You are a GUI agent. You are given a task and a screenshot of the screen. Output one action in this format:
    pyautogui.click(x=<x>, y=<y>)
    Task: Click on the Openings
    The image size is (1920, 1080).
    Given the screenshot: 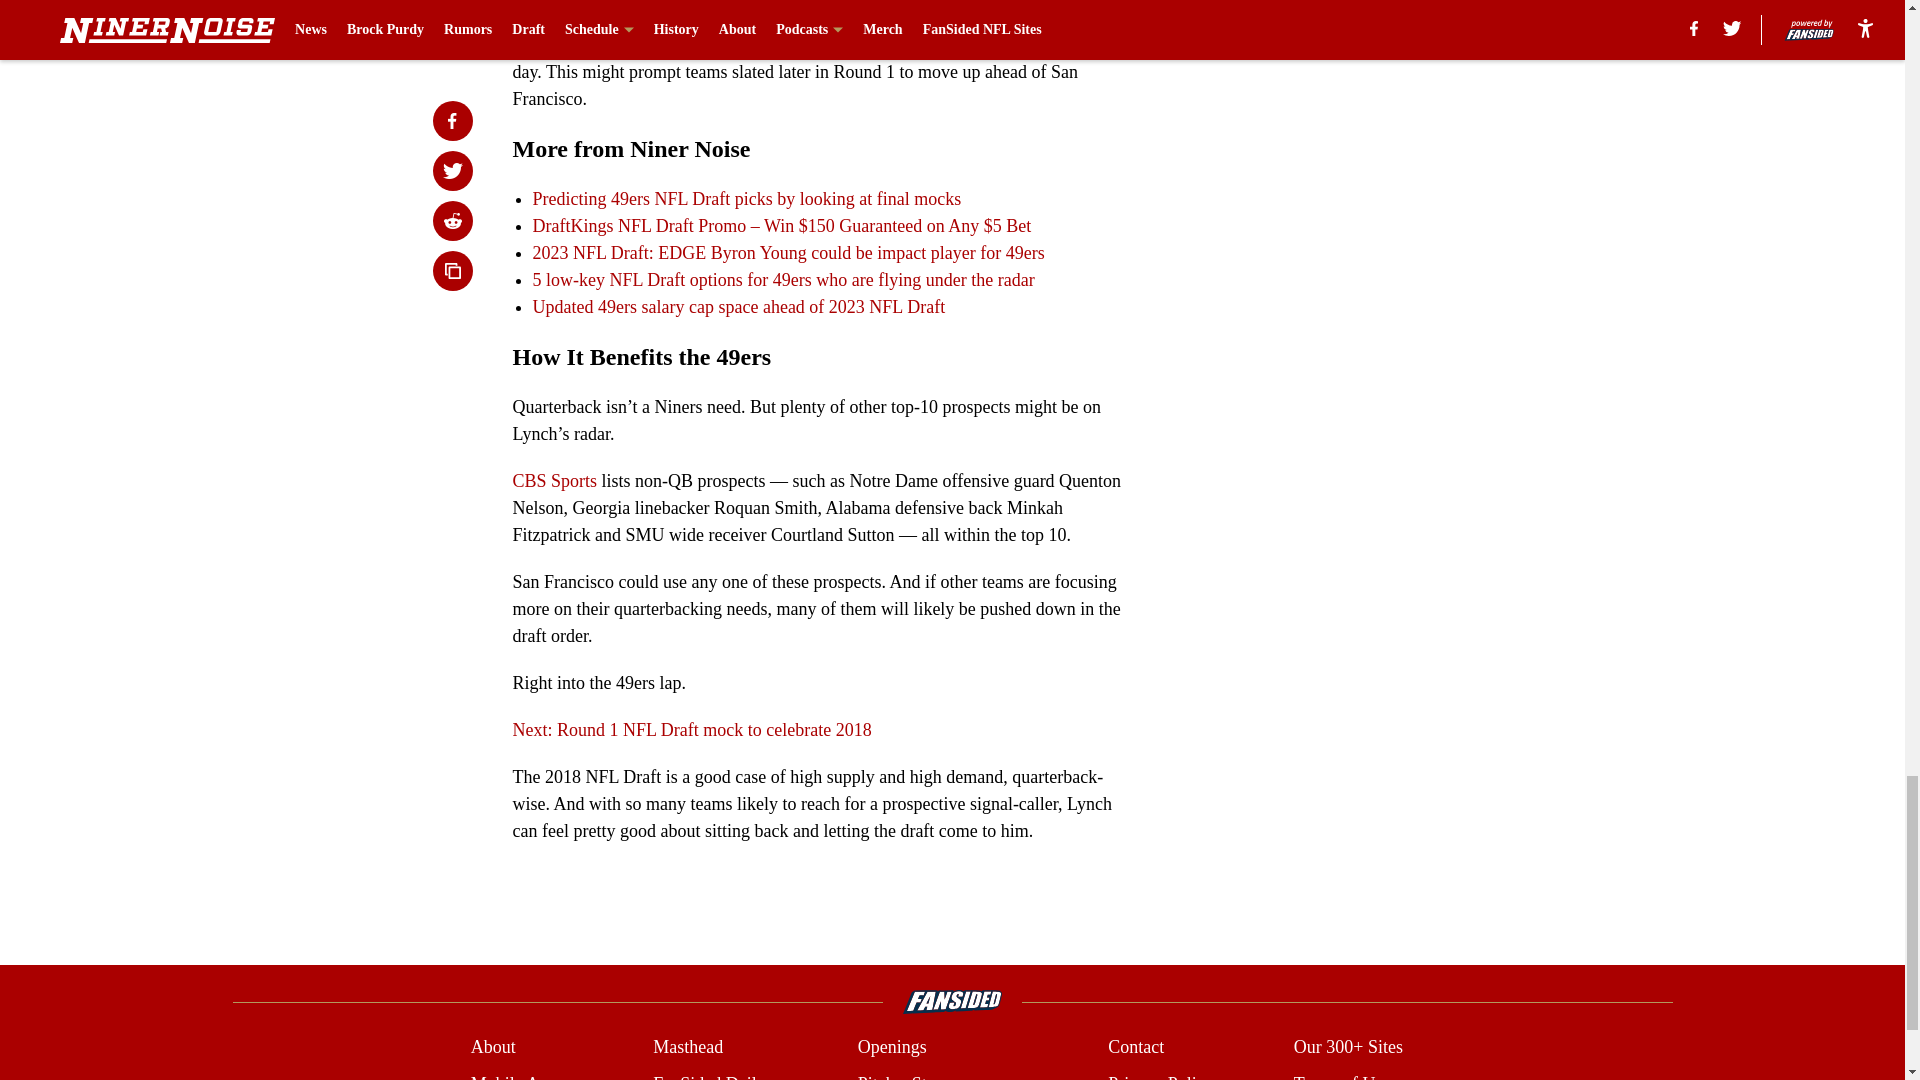 What is the action you would take?
    pyautogui.click(x=892, y=1046)
    